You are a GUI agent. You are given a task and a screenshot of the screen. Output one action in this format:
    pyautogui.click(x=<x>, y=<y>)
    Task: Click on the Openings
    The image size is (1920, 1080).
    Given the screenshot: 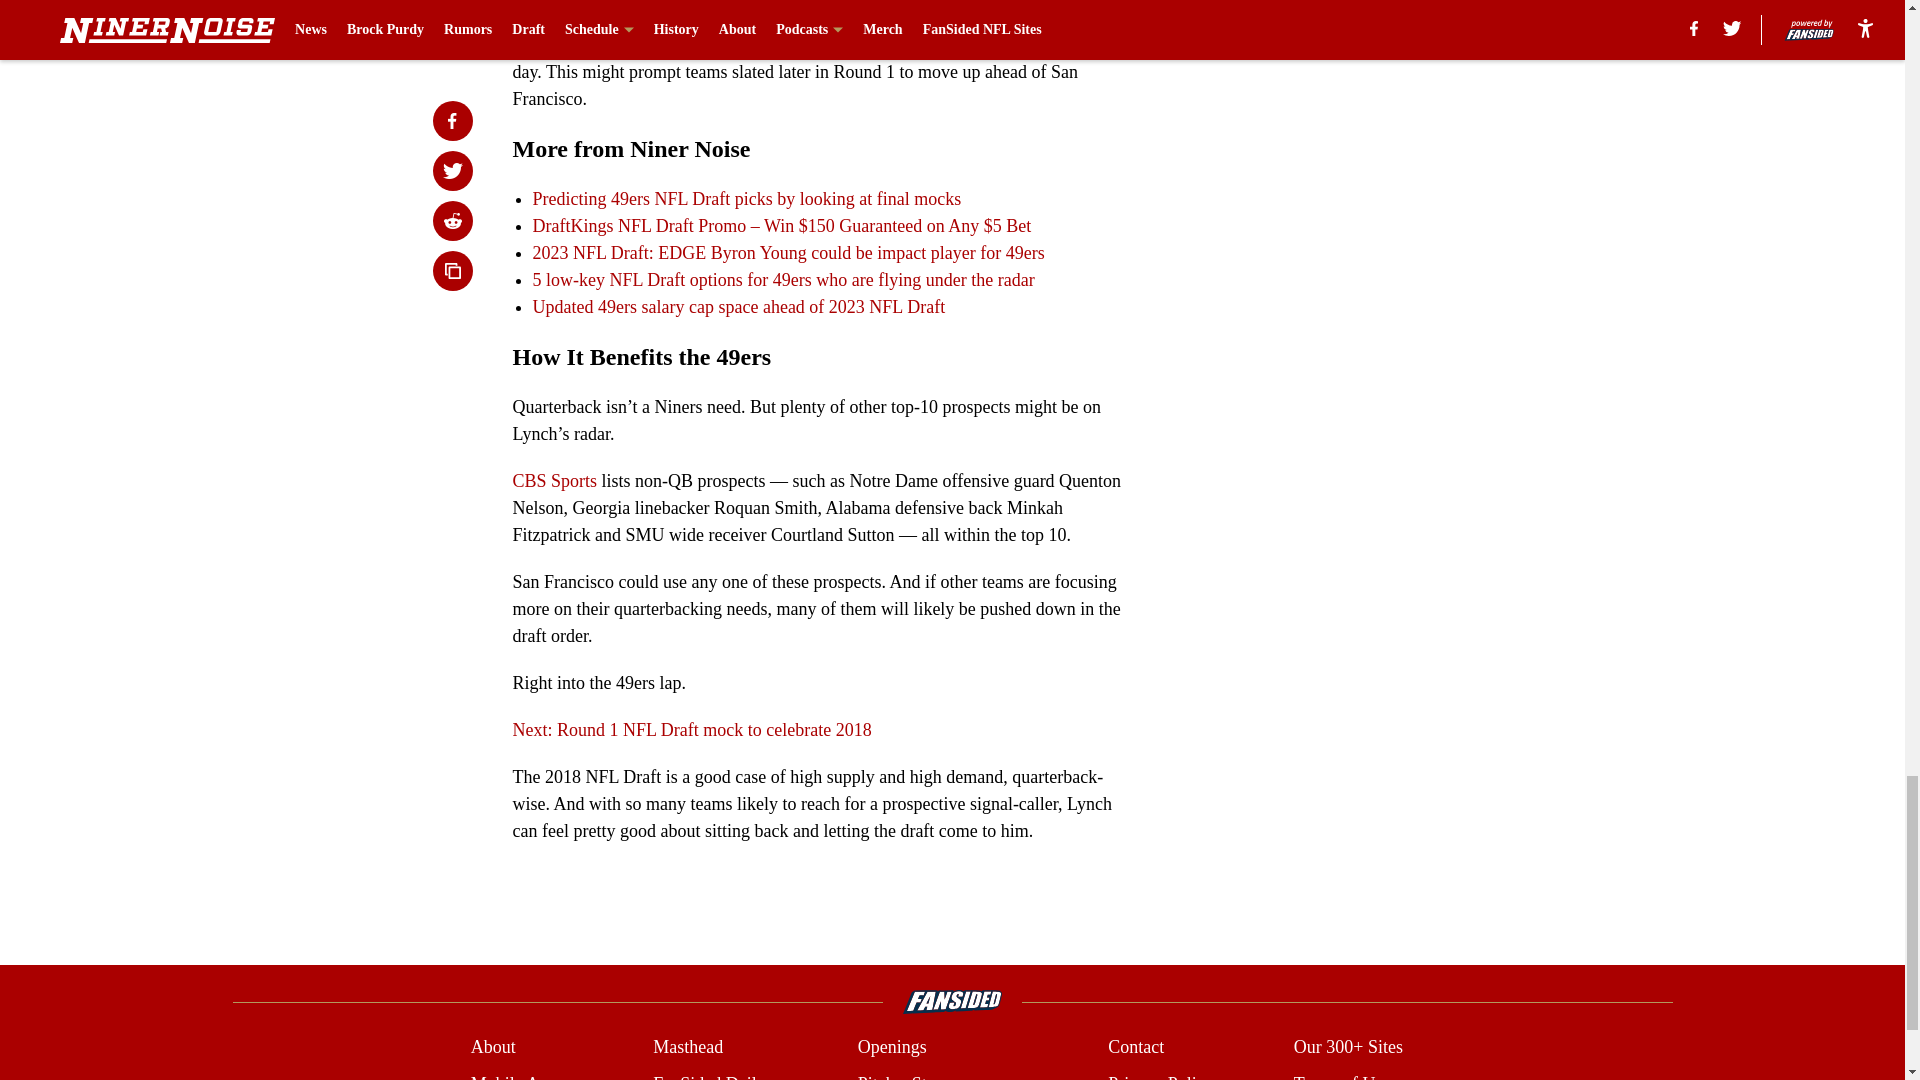 What is the action you would take?
    pyautogui.click(x=892, y=1046)
    